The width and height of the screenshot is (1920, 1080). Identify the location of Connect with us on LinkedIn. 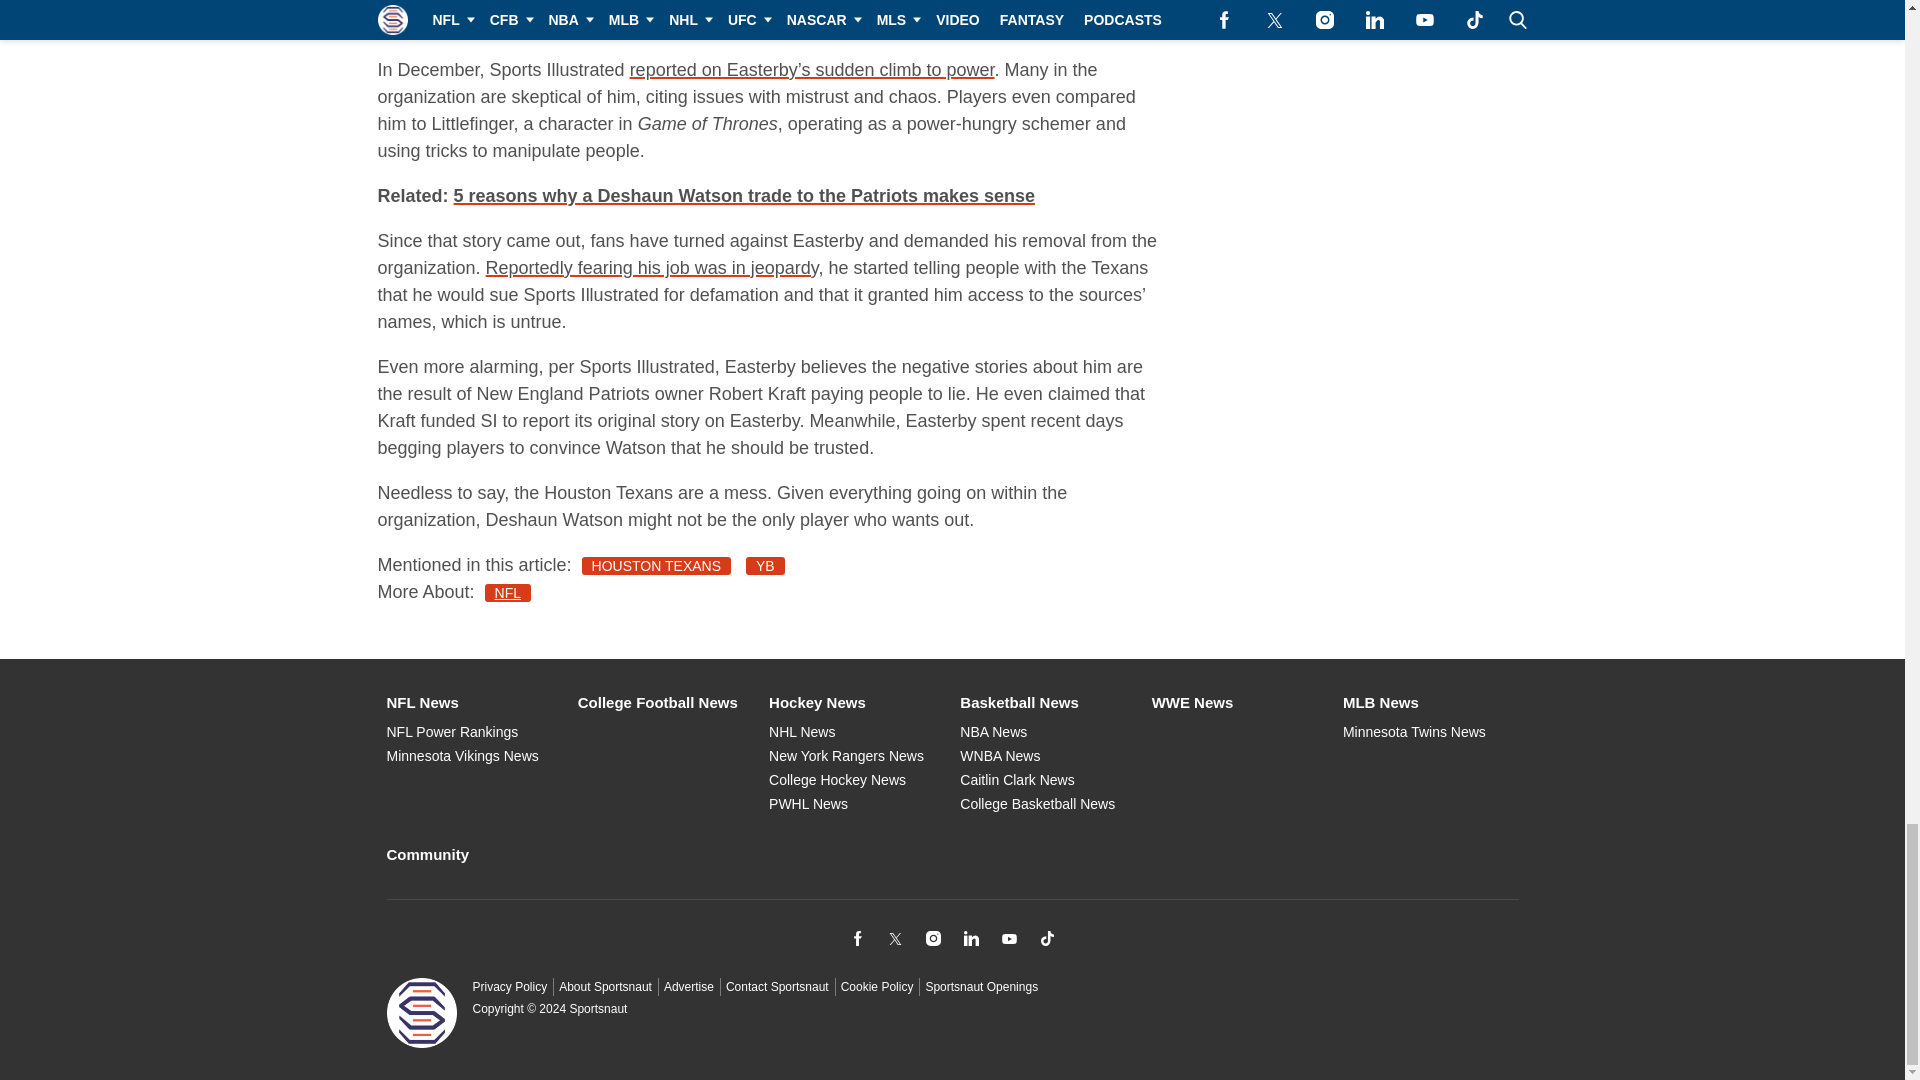
(971, 938).